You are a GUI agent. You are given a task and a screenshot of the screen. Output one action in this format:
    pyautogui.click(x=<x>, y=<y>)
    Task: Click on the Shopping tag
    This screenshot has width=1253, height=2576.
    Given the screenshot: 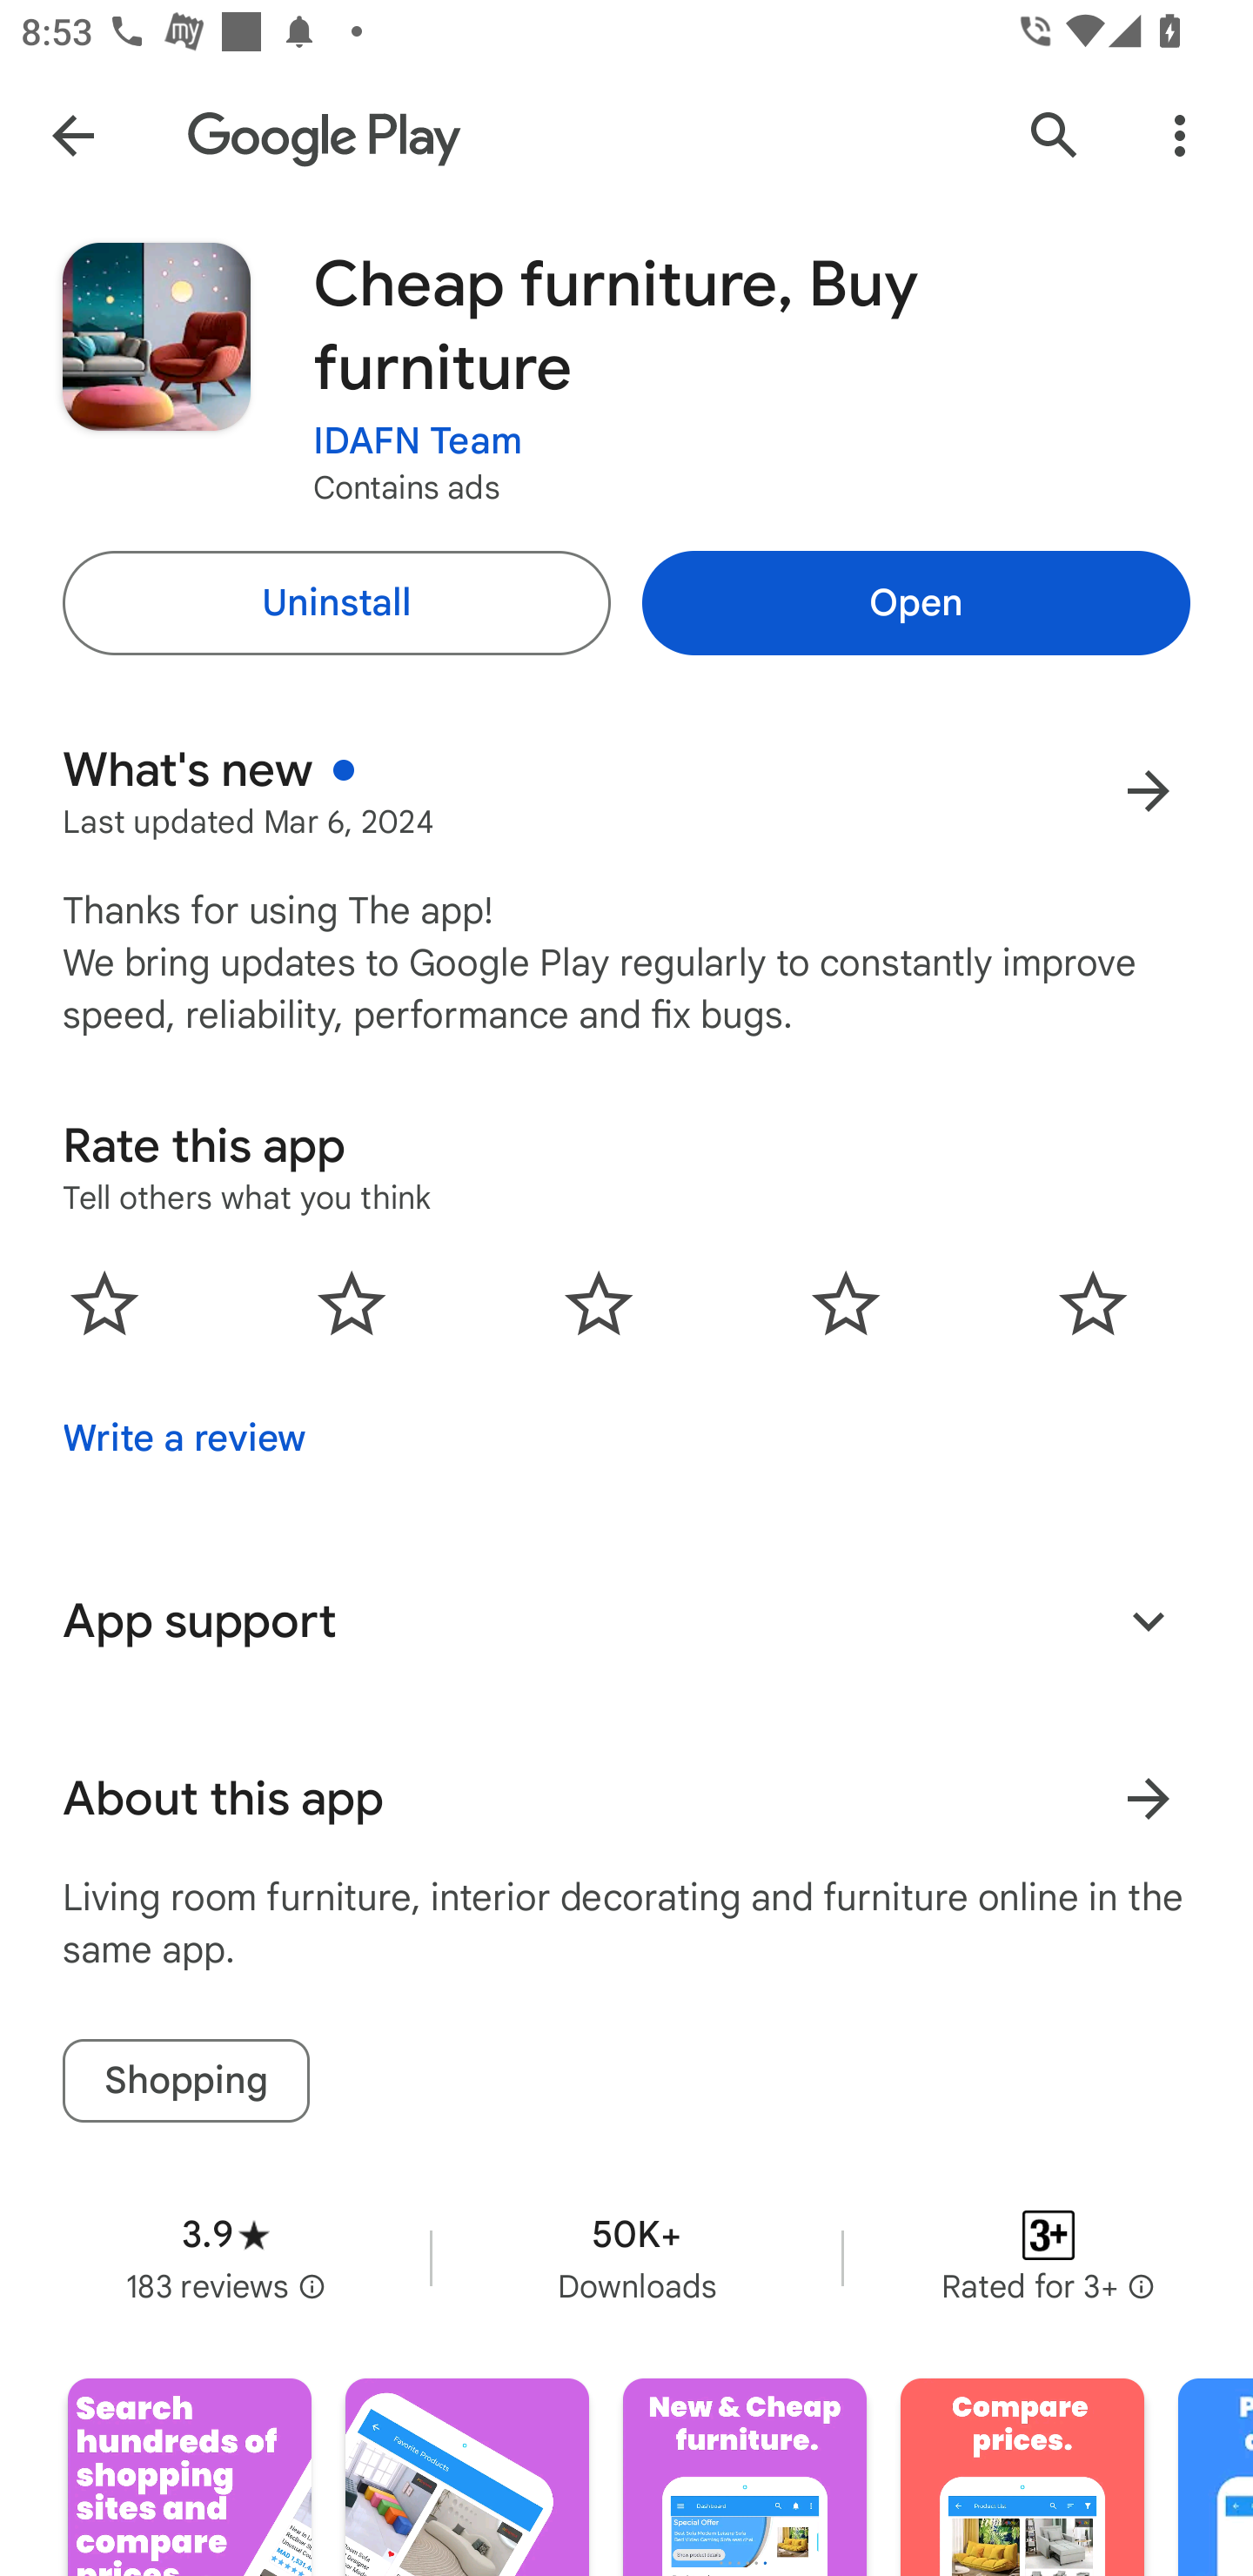 What is the action you would take?
    pyautogui.click(x=186, y=2080)
    